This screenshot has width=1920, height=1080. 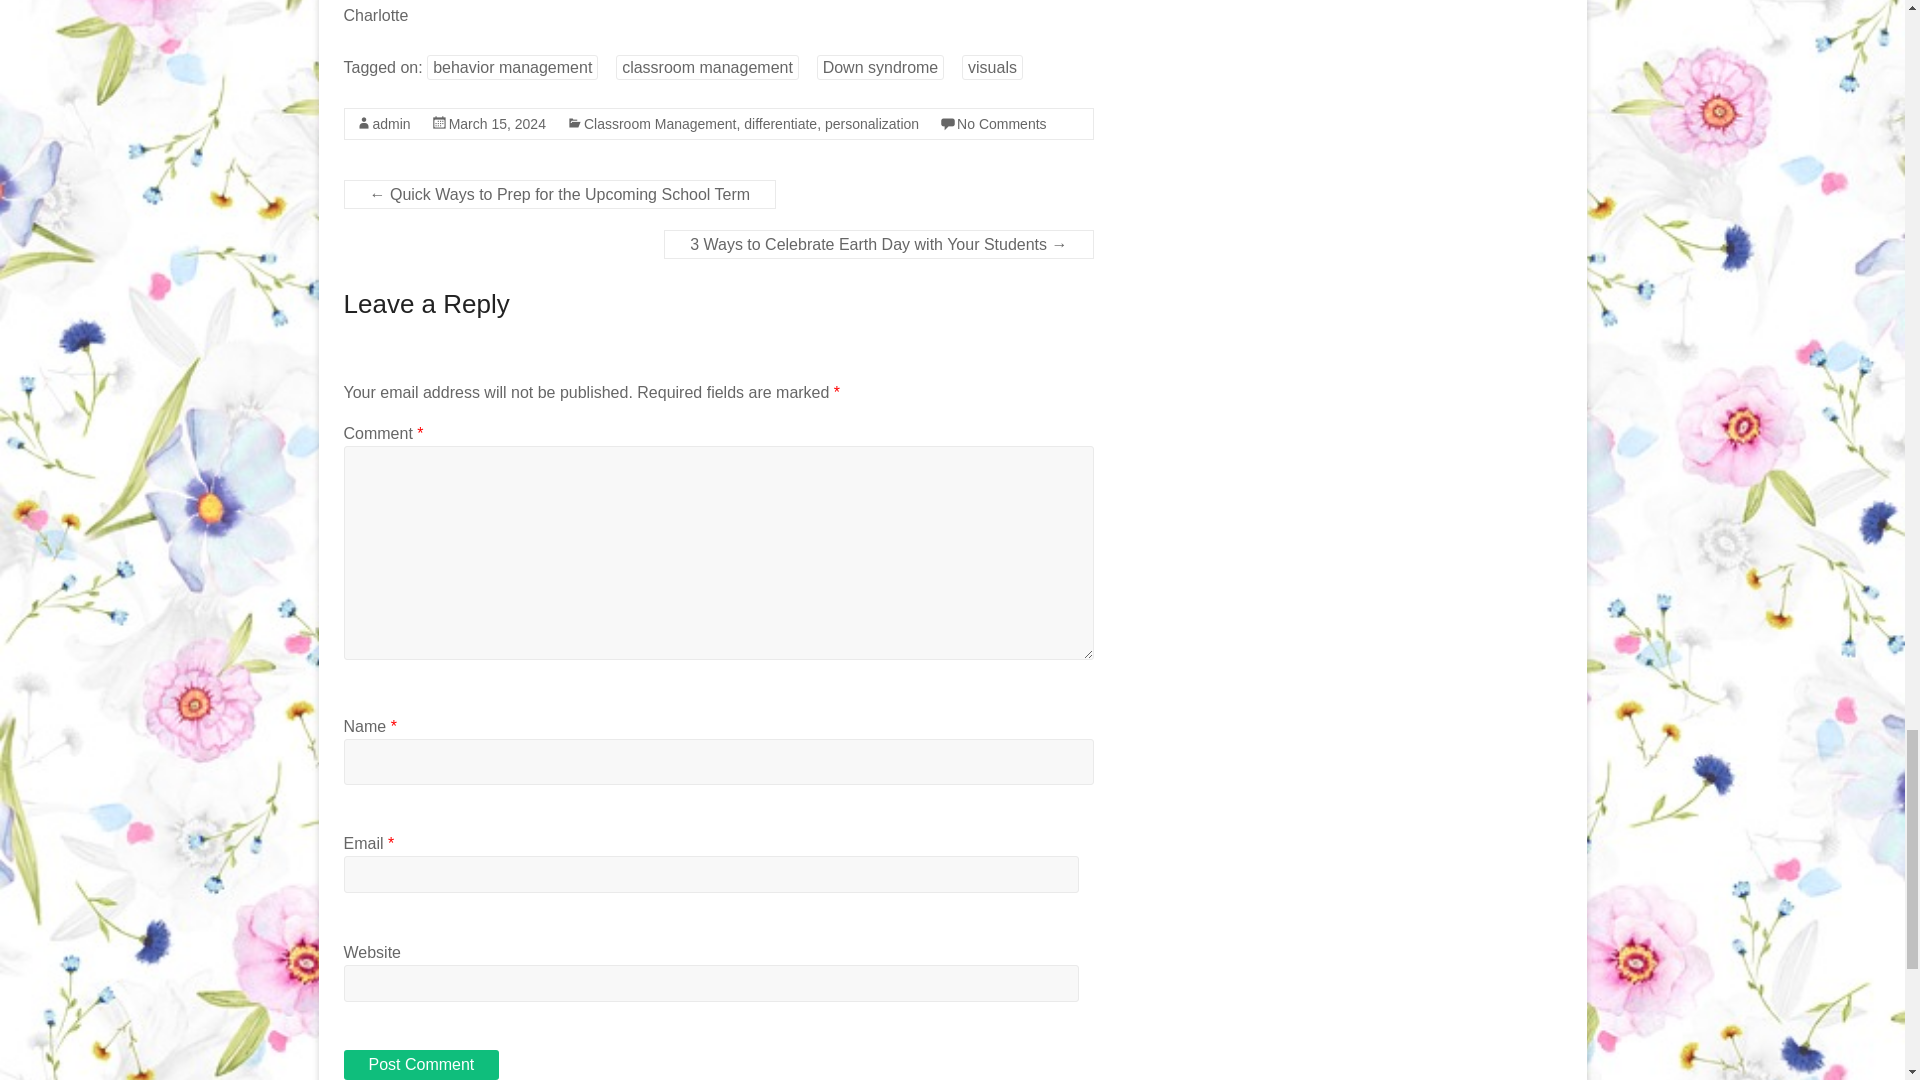 I want to click on Post Comment, so click(x=421, y=1064).